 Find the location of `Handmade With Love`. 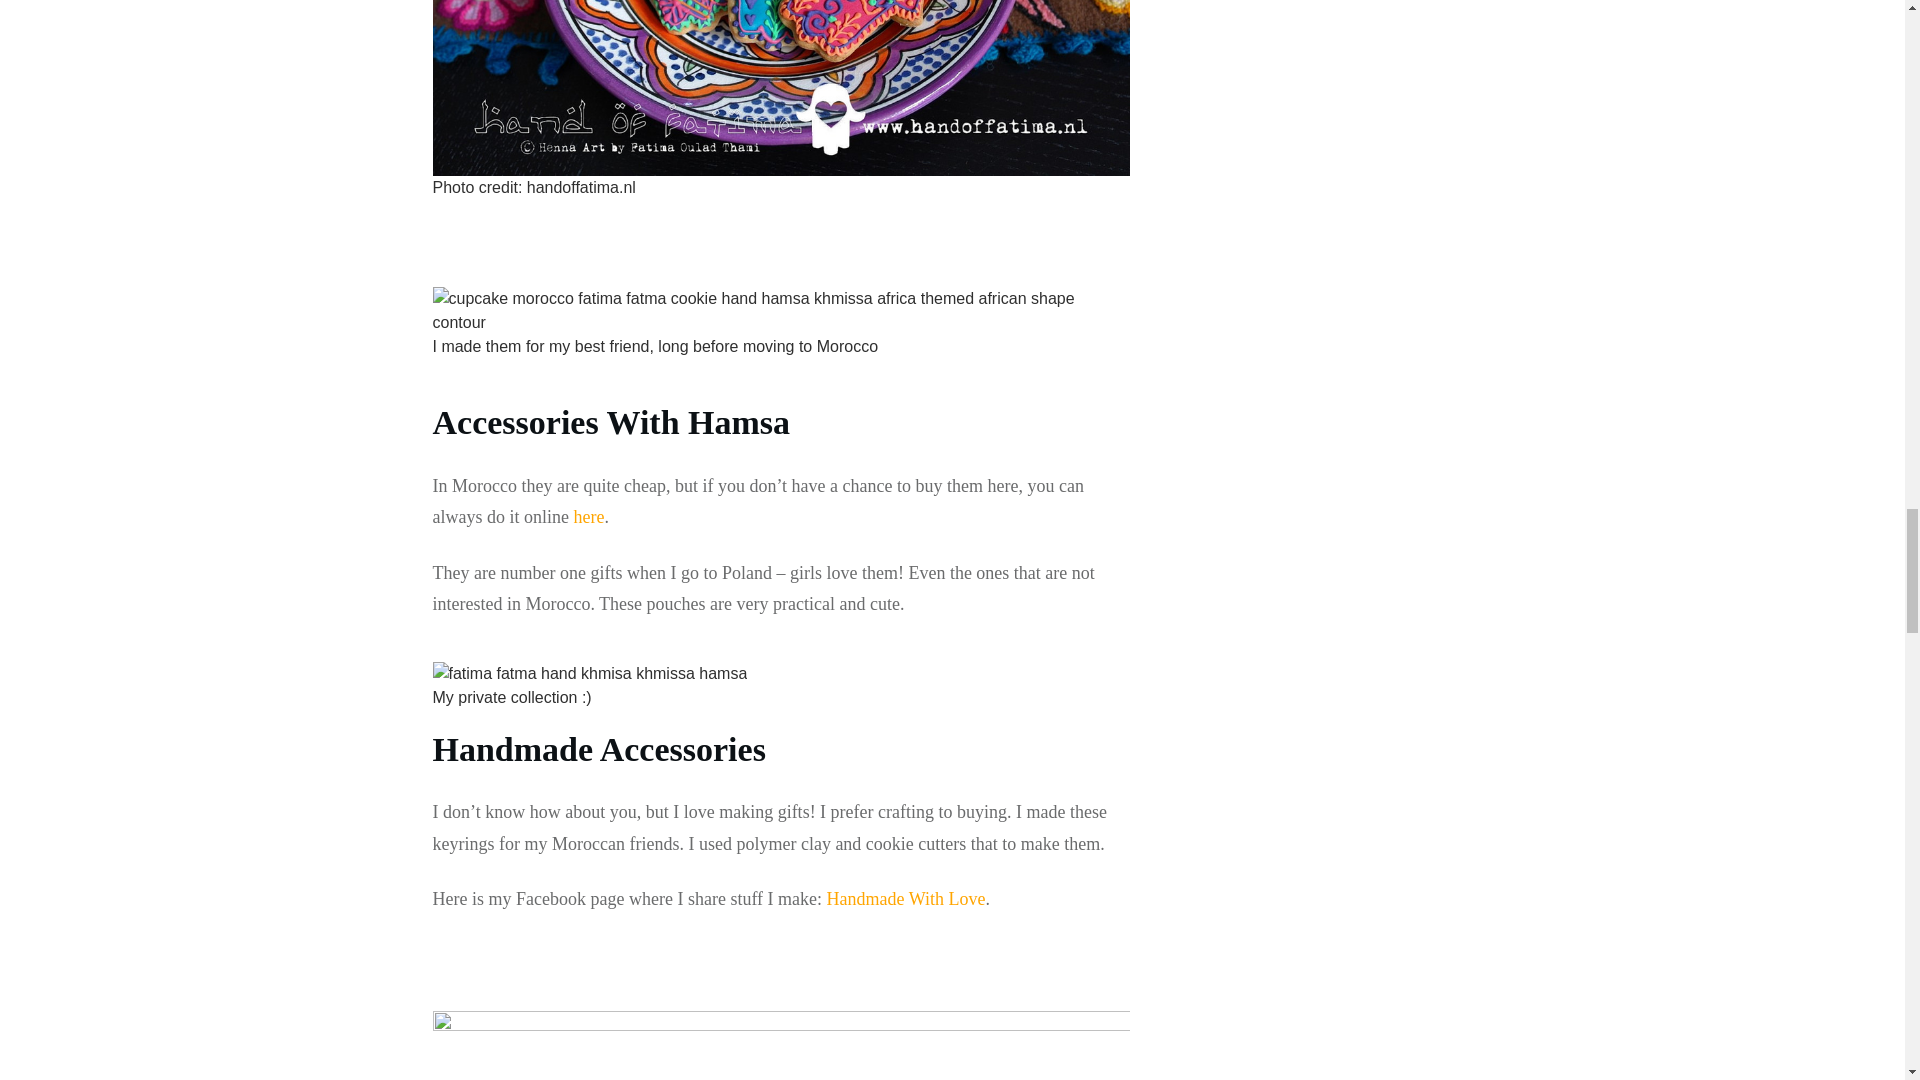

Handmade With Love is located at coordinates (906, 898).